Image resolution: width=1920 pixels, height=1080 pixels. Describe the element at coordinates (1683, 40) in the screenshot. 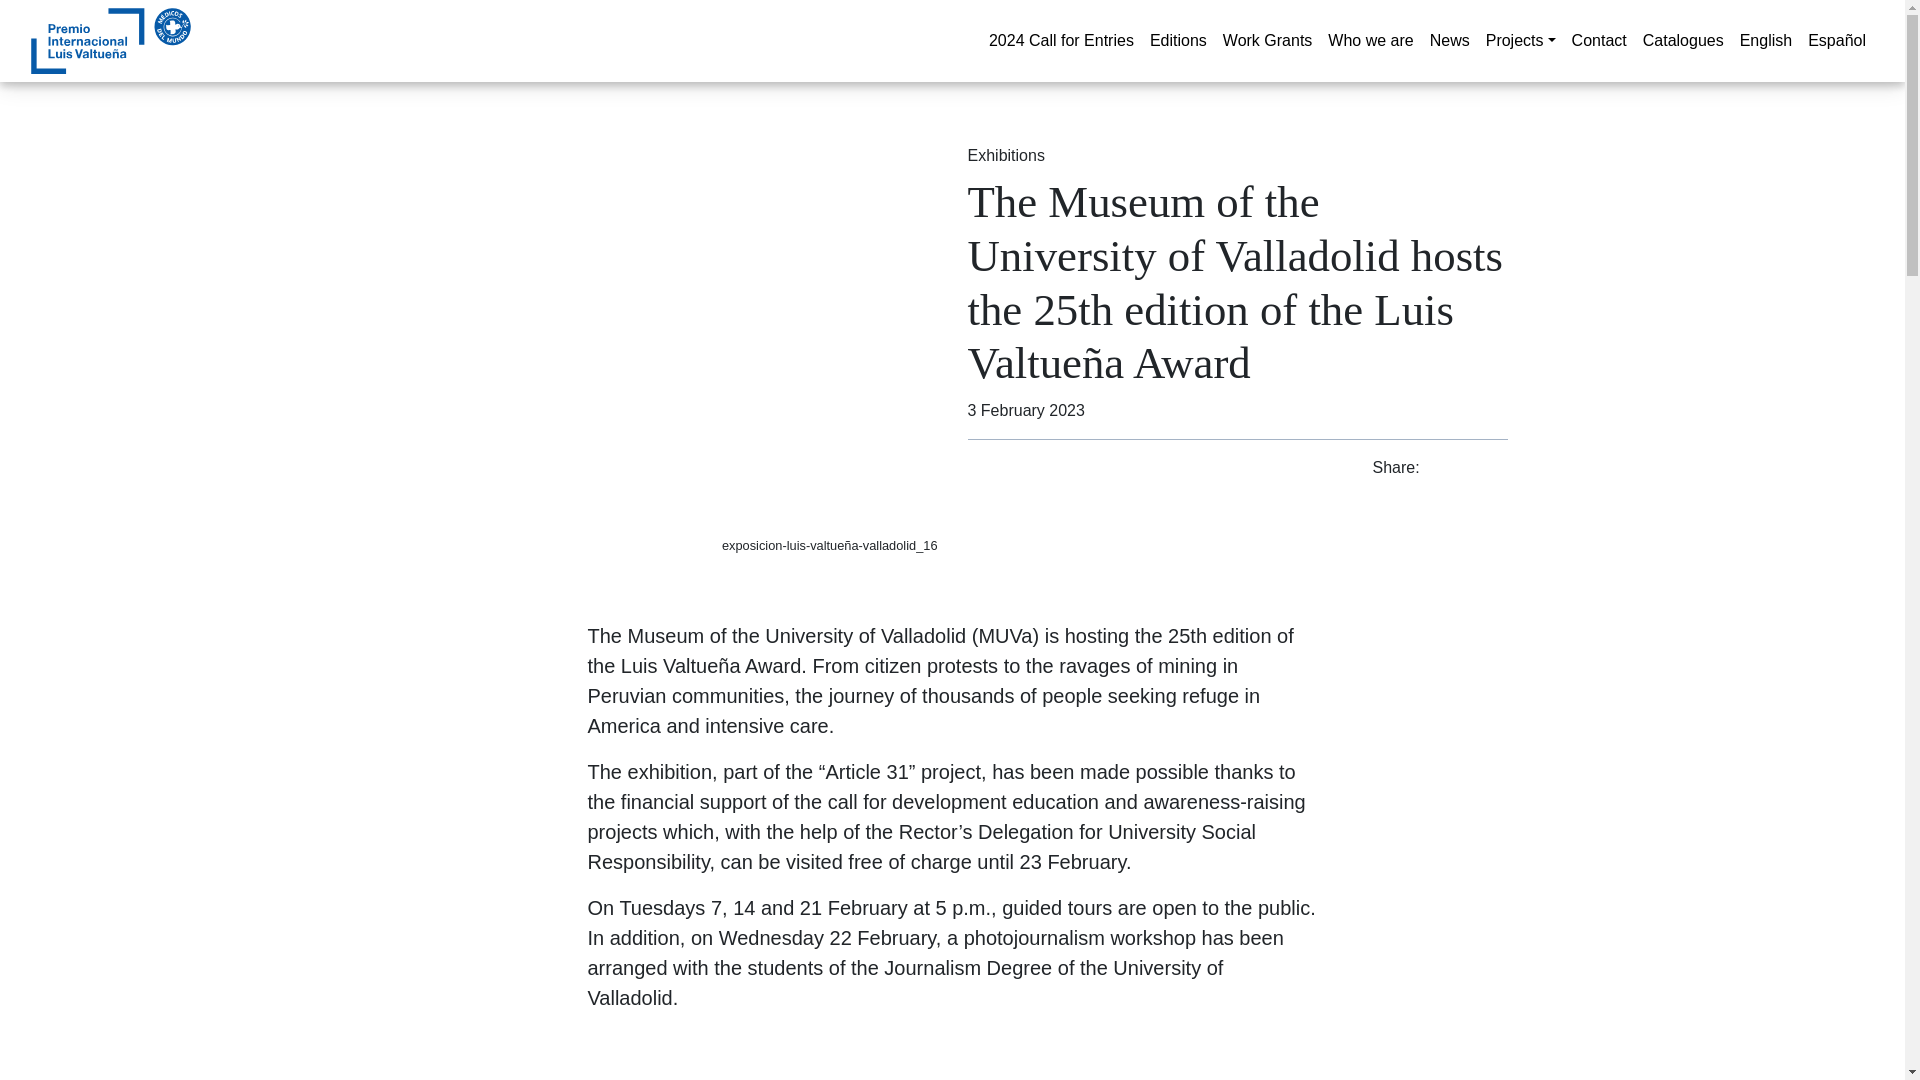

I see `Catalogues` at that location.